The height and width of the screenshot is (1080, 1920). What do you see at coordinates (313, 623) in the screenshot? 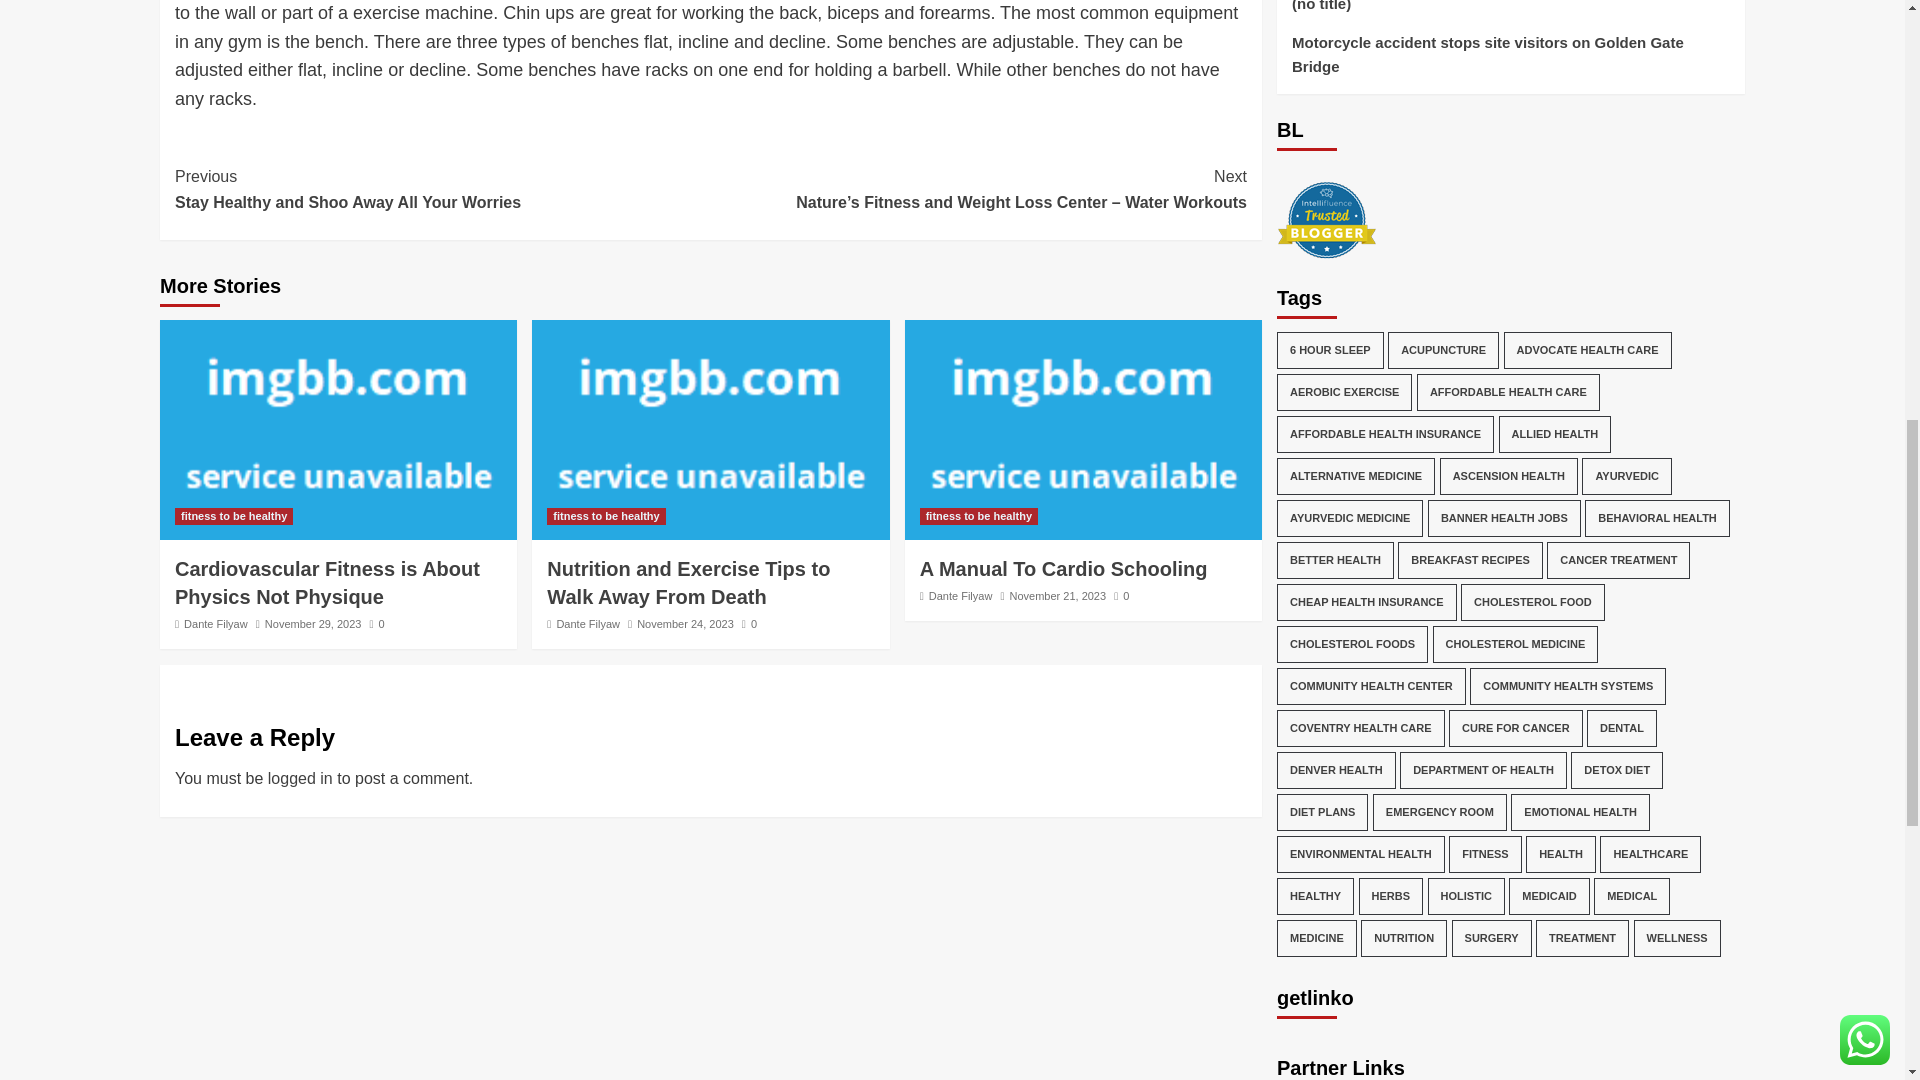
I see `November 29, 2023` at bounding box center [313, 623].